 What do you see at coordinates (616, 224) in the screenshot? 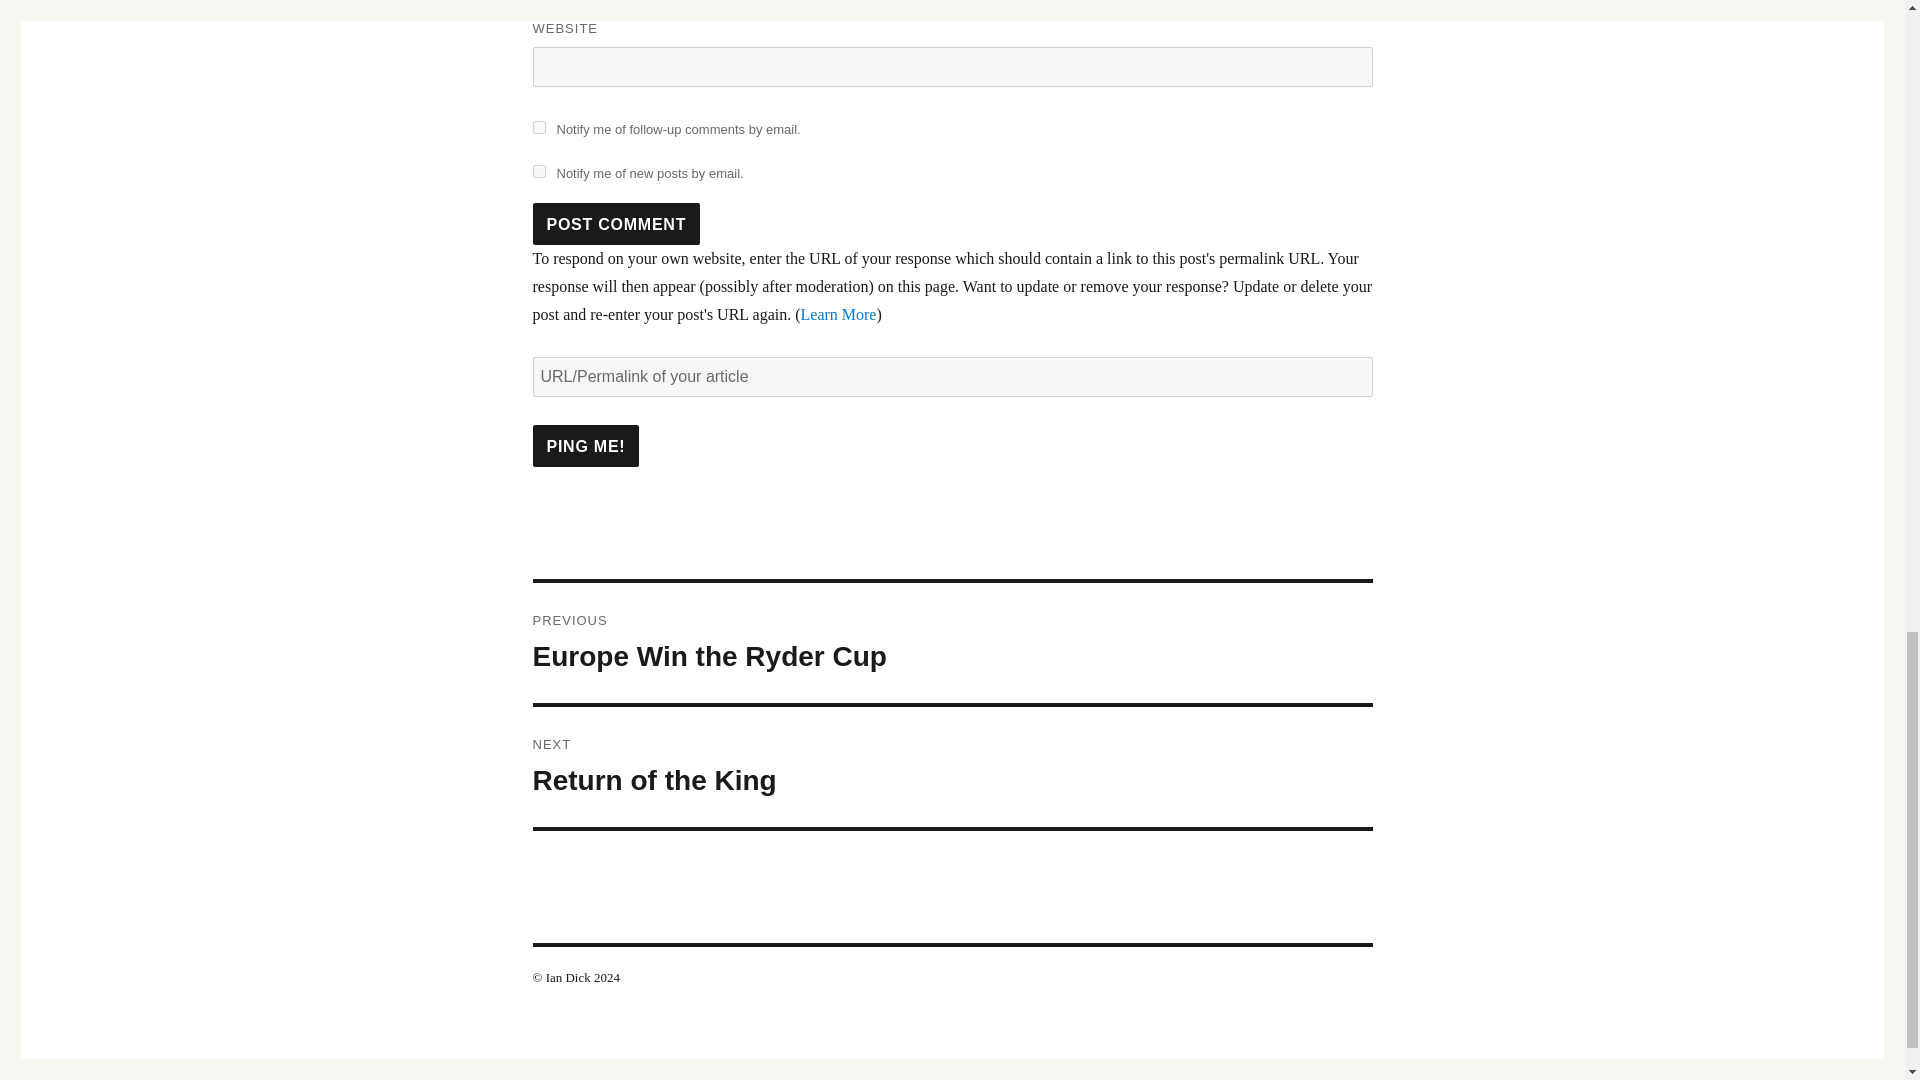
I see `Learn More` at bounding box center [616, 224].